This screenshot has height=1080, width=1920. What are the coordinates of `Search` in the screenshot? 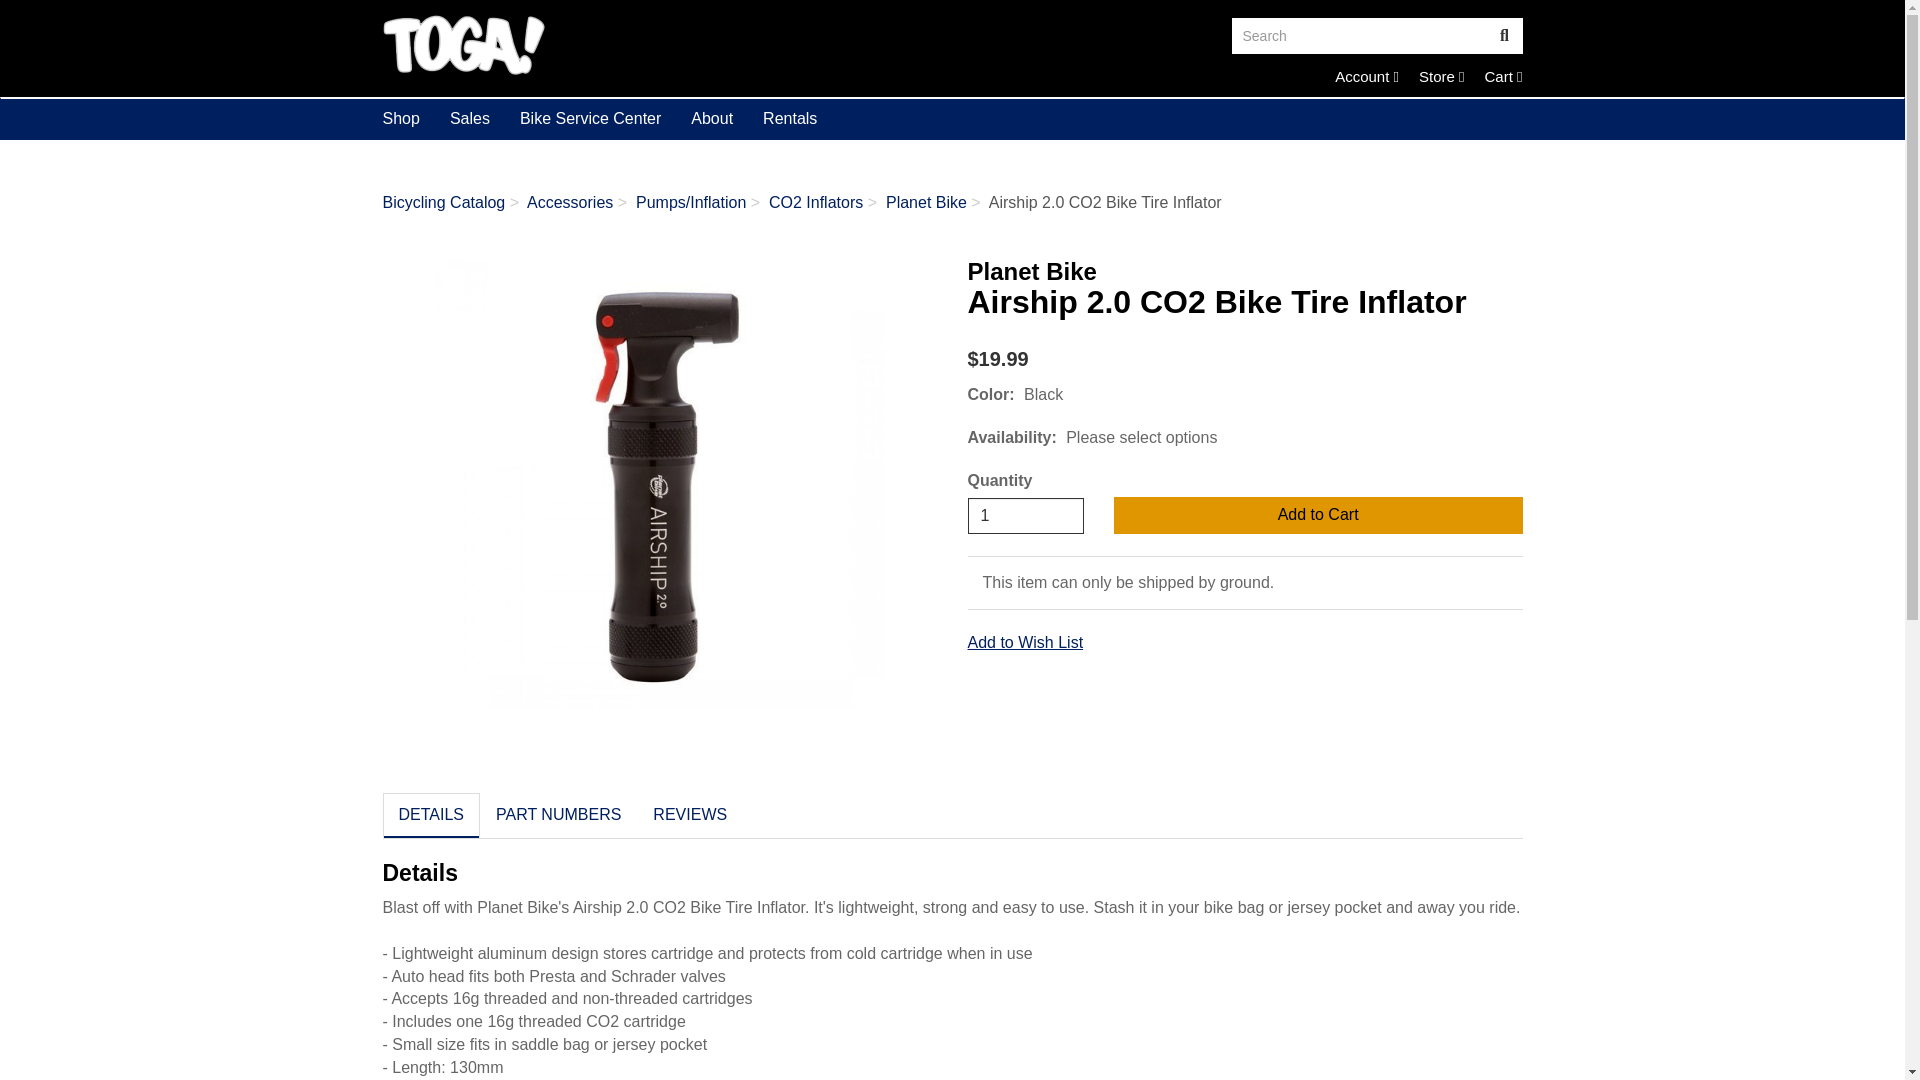 It's located at (1366, 76).